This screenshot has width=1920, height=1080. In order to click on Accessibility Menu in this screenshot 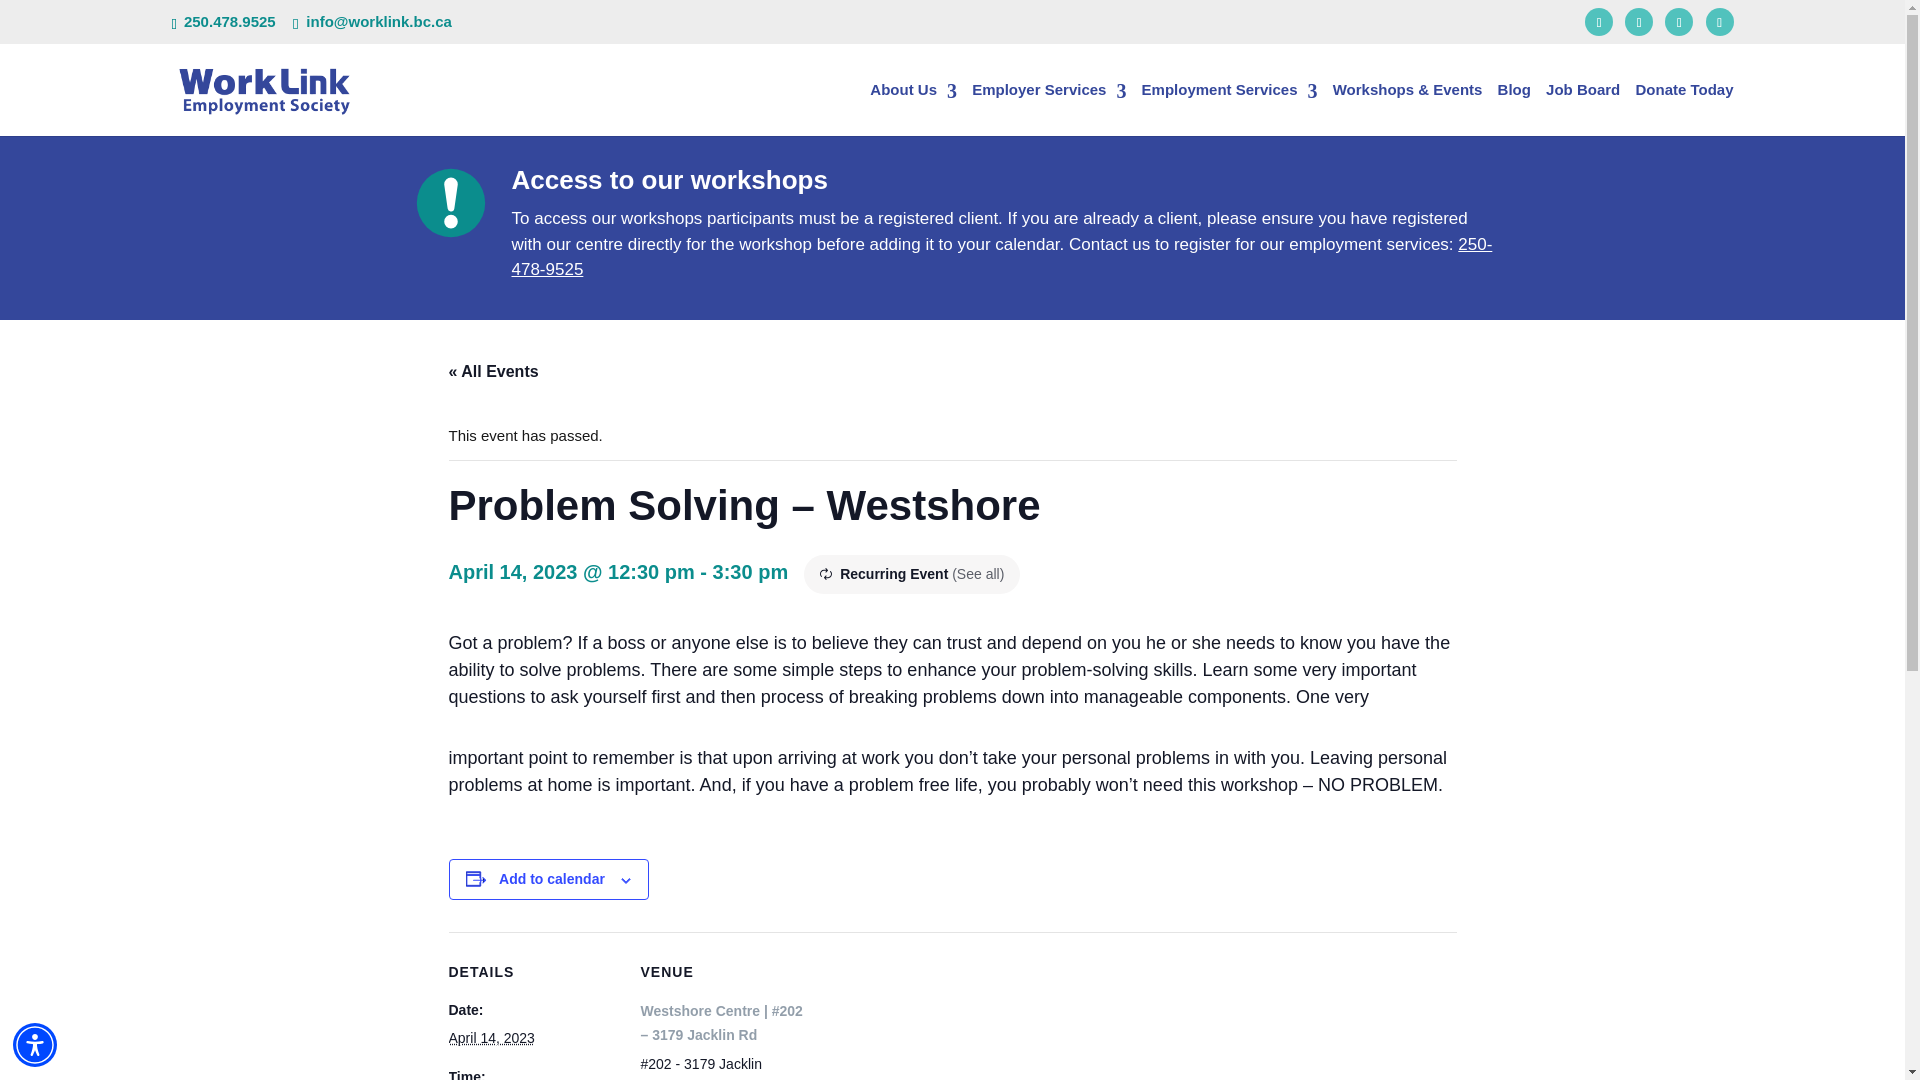, I will do `click(35, 1044)`.